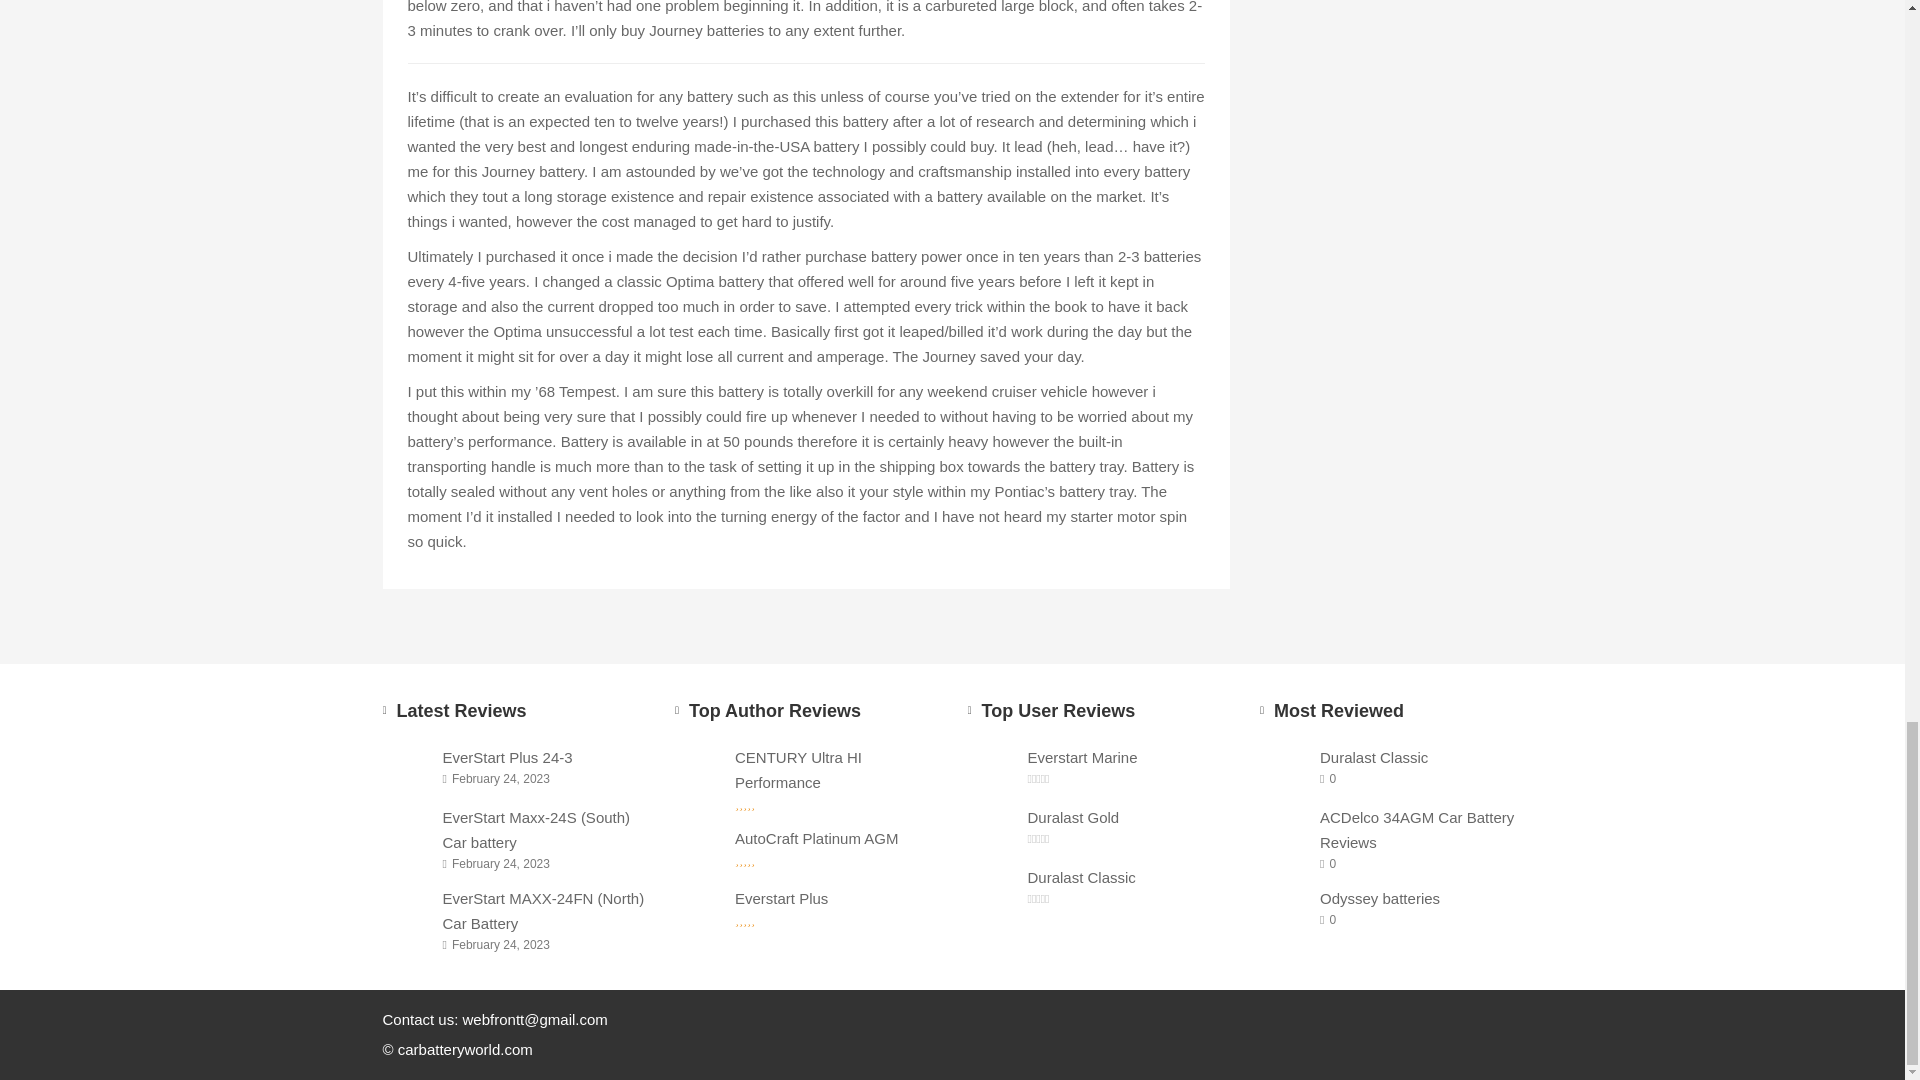 Image resolution: width=1920 pixels, height=1080 pixels. Describe the element at coordinates (700, 766) in the screenshot. I see `CENTURY Ultra HI Performance` at that location.